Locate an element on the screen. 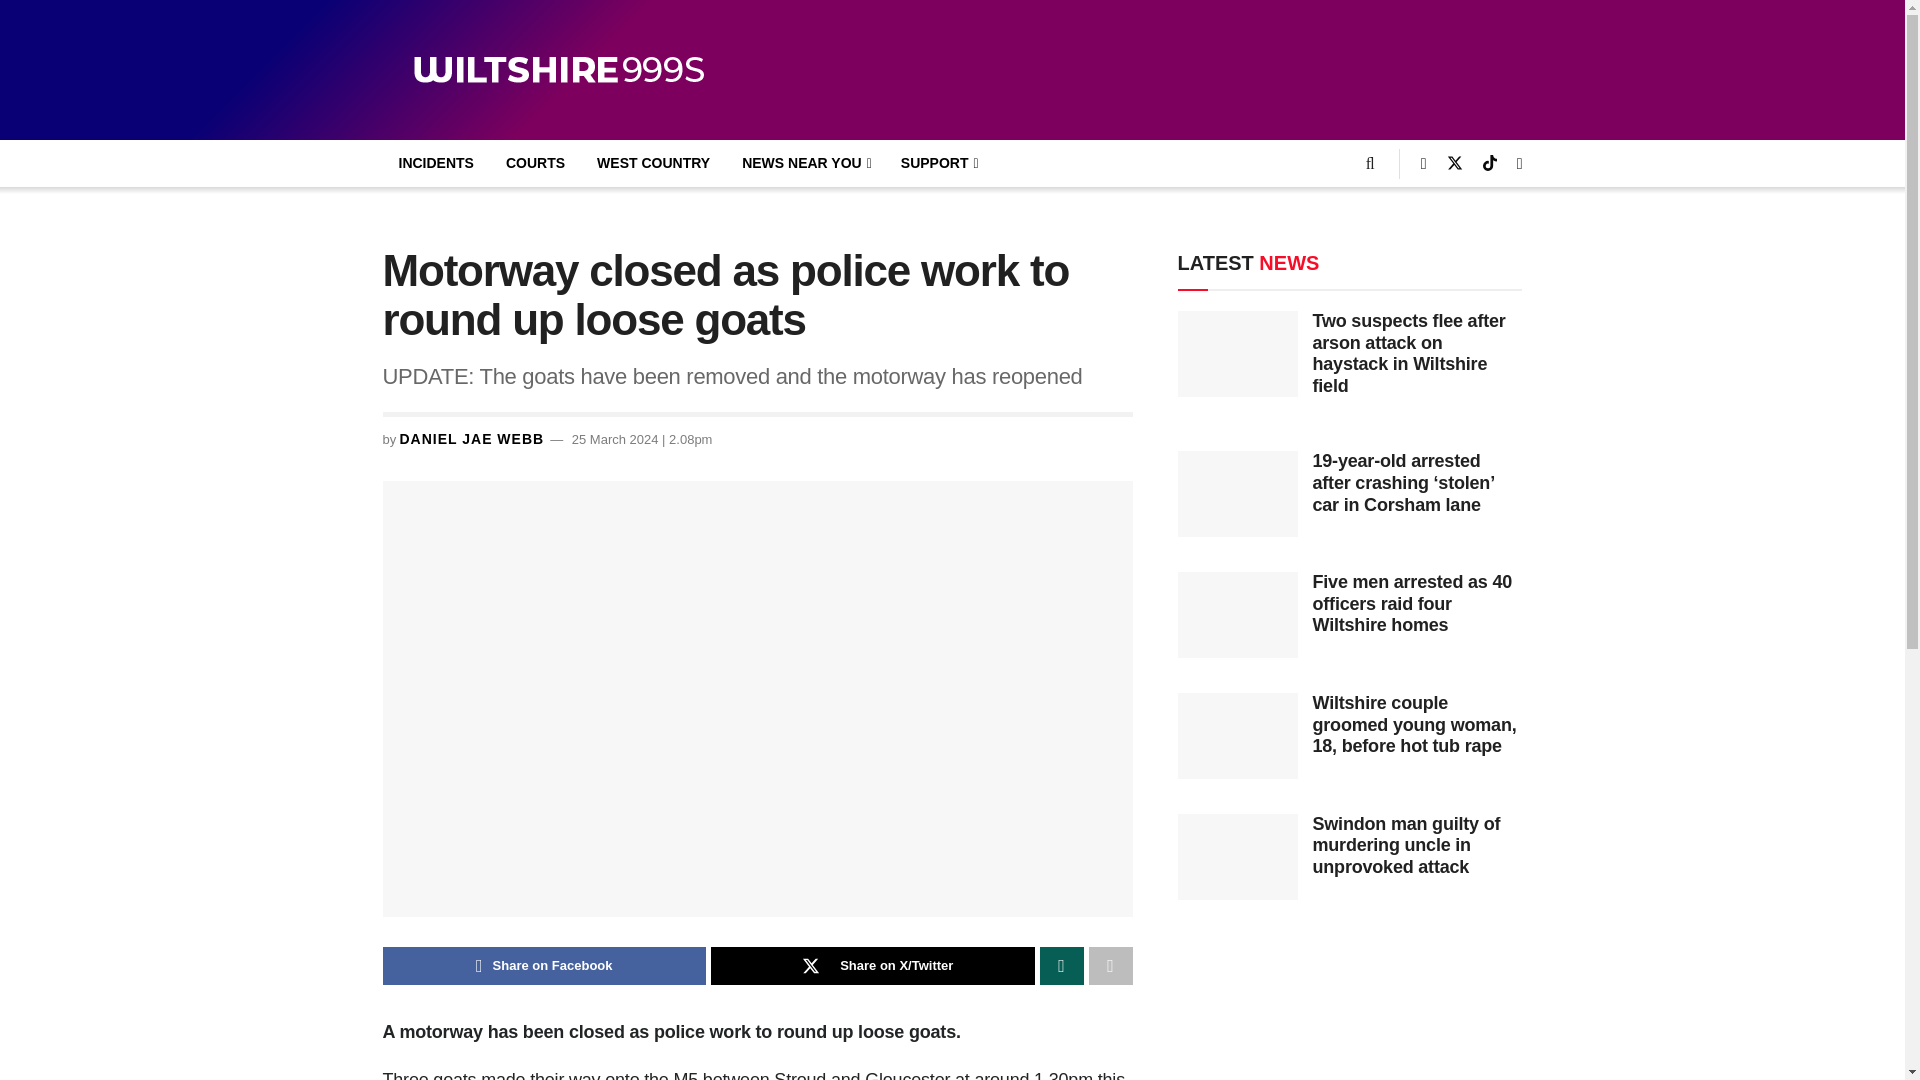 Image resolution: width=1920 pixels, height=1080 pixels. NEWS NEAR YOU is located at coordinates (805, 163).